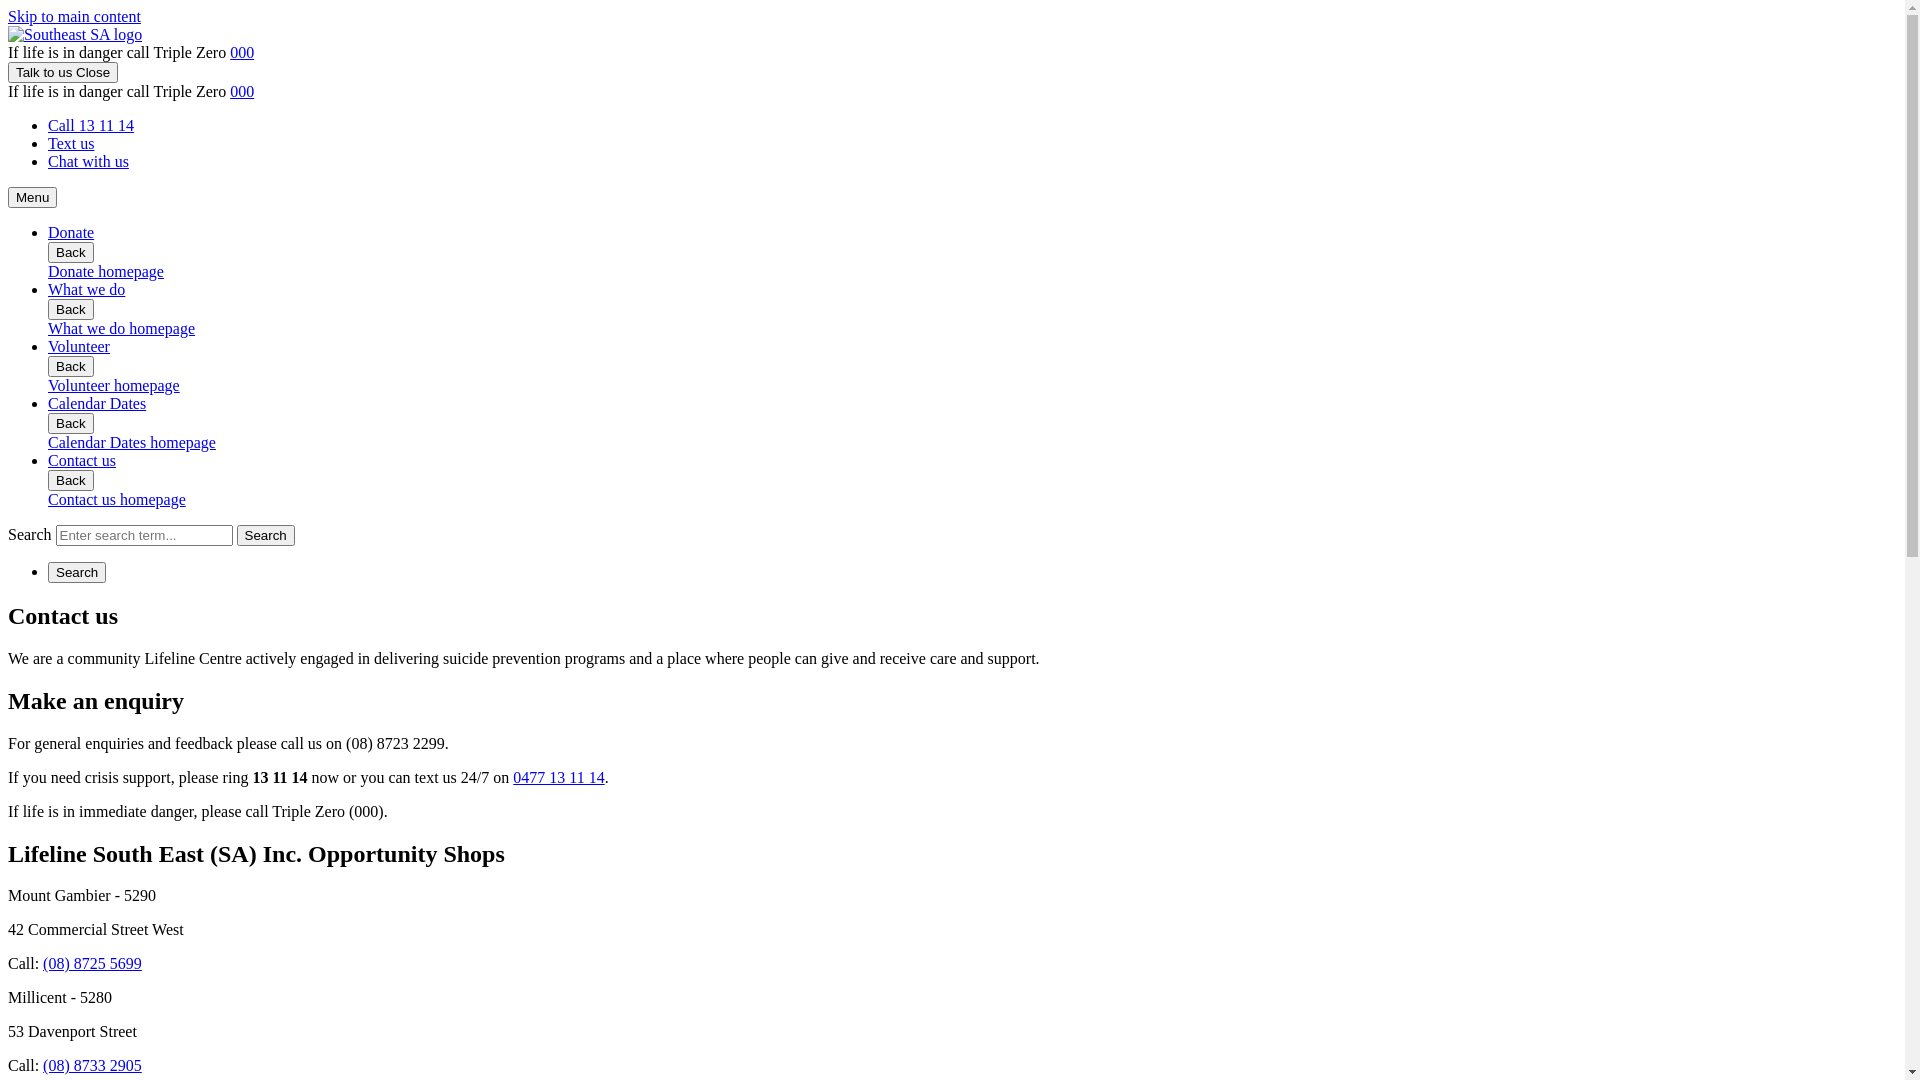  What do you see at coordinates (74, 16) in the screenshot?
I see `Skip to main content` at bounding box center [74, 16].